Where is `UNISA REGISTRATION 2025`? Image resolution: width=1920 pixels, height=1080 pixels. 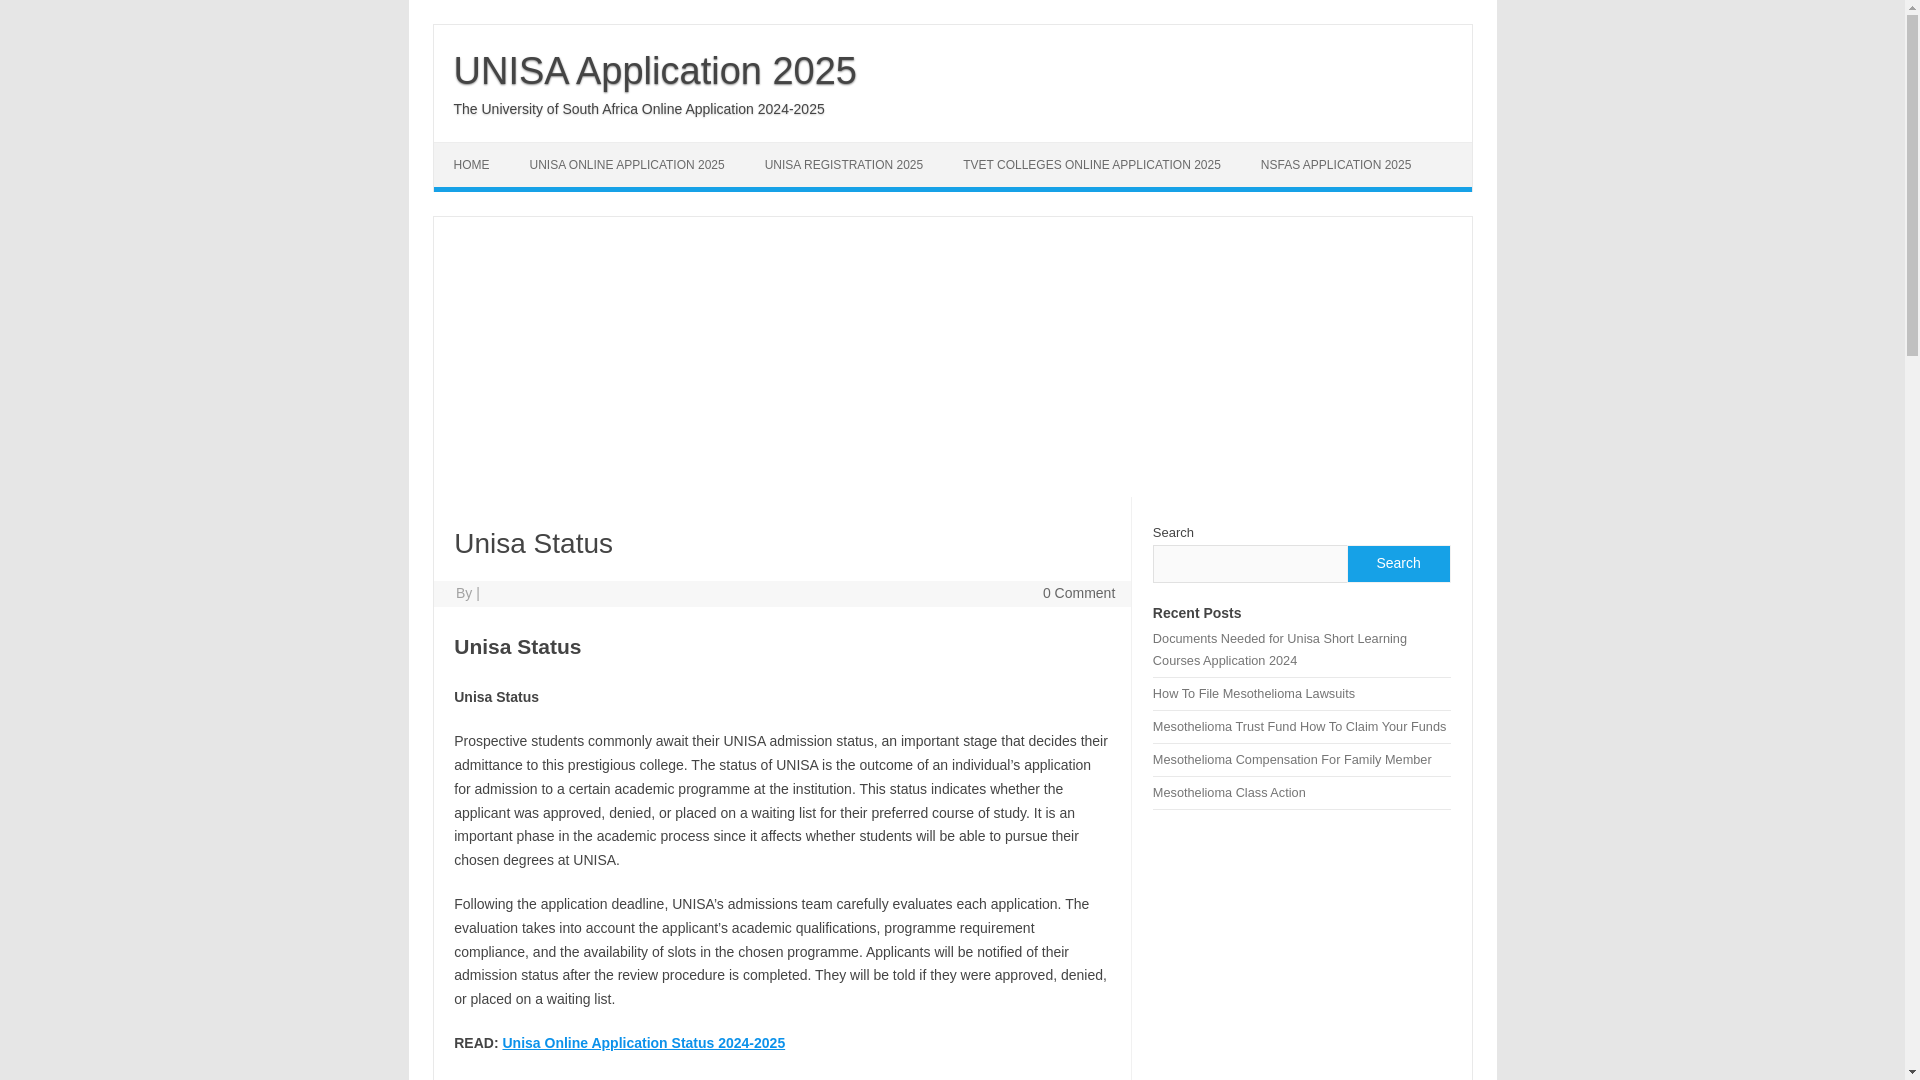 UNISA REGISTRATION 2025 is located at coordinates (844, 164).